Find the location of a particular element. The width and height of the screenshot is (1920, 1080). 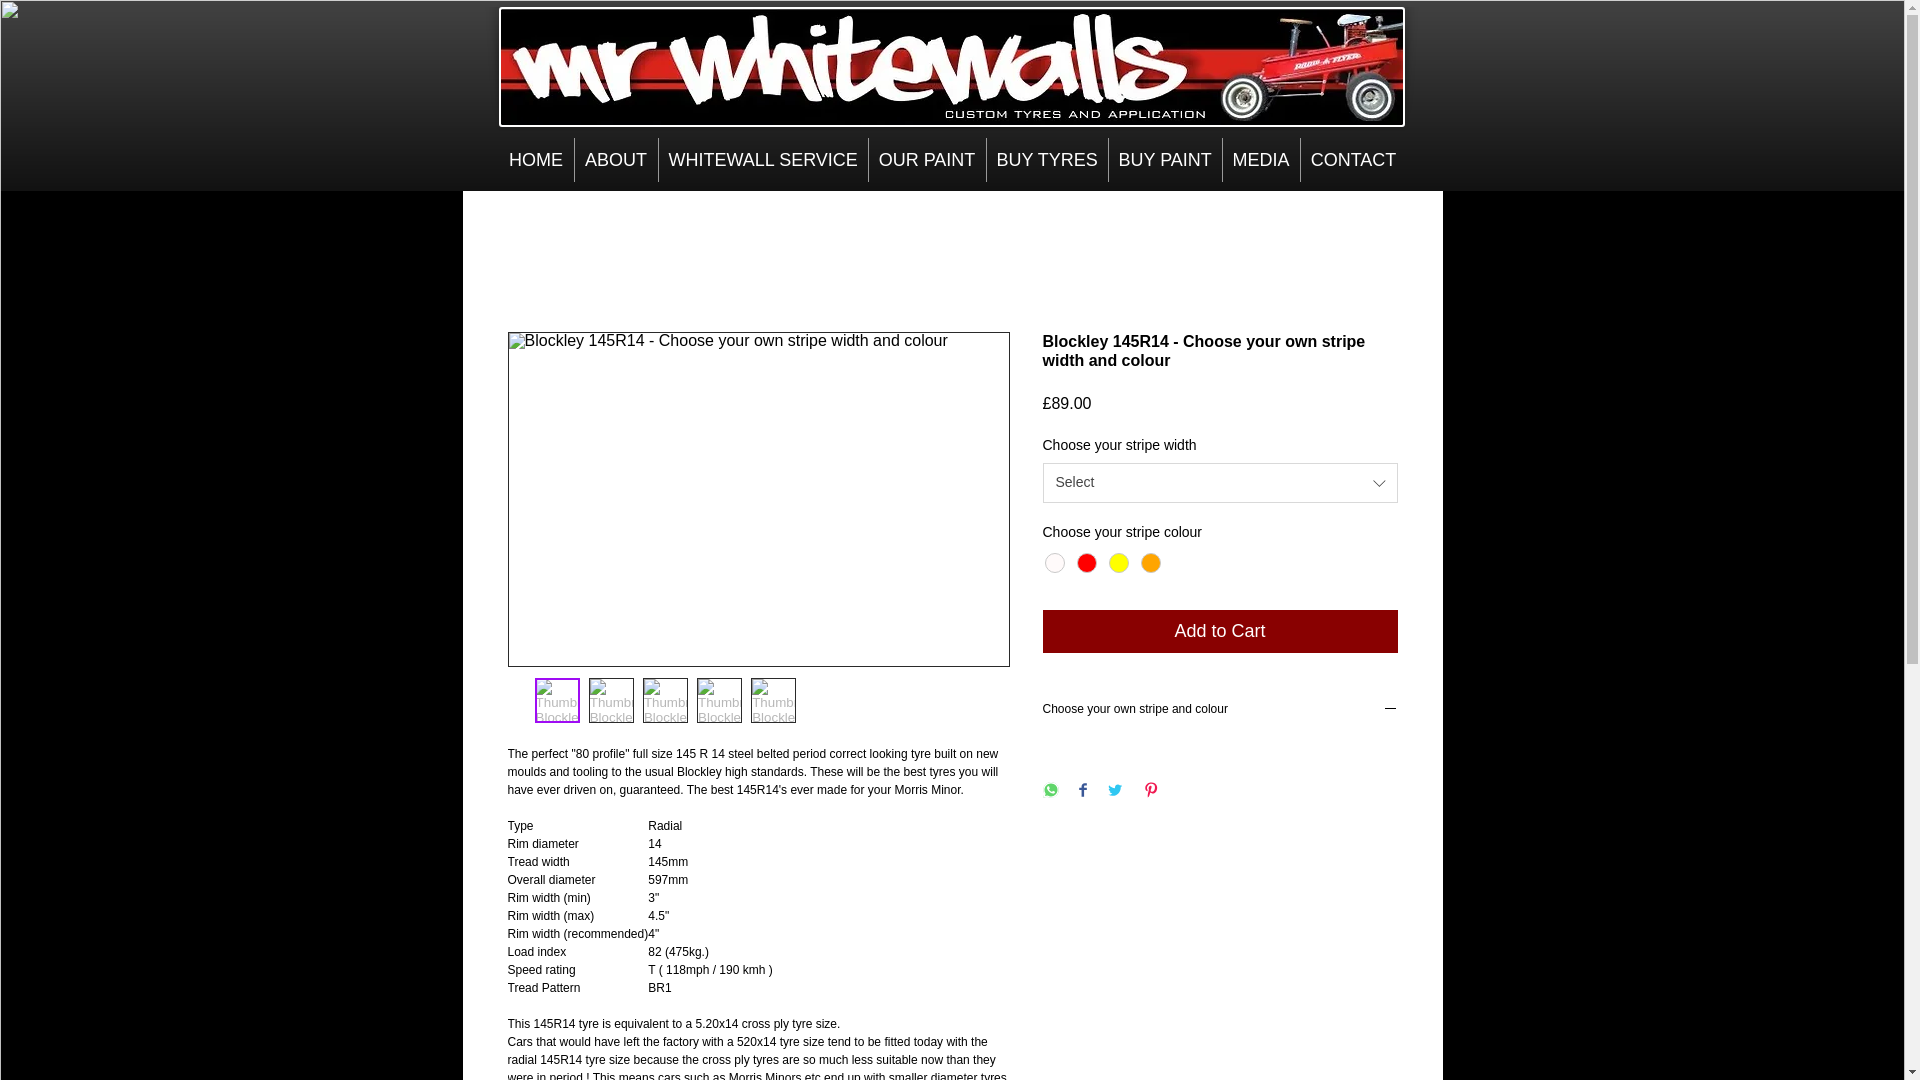

CONTACT is located at coordinates (1352, 160).